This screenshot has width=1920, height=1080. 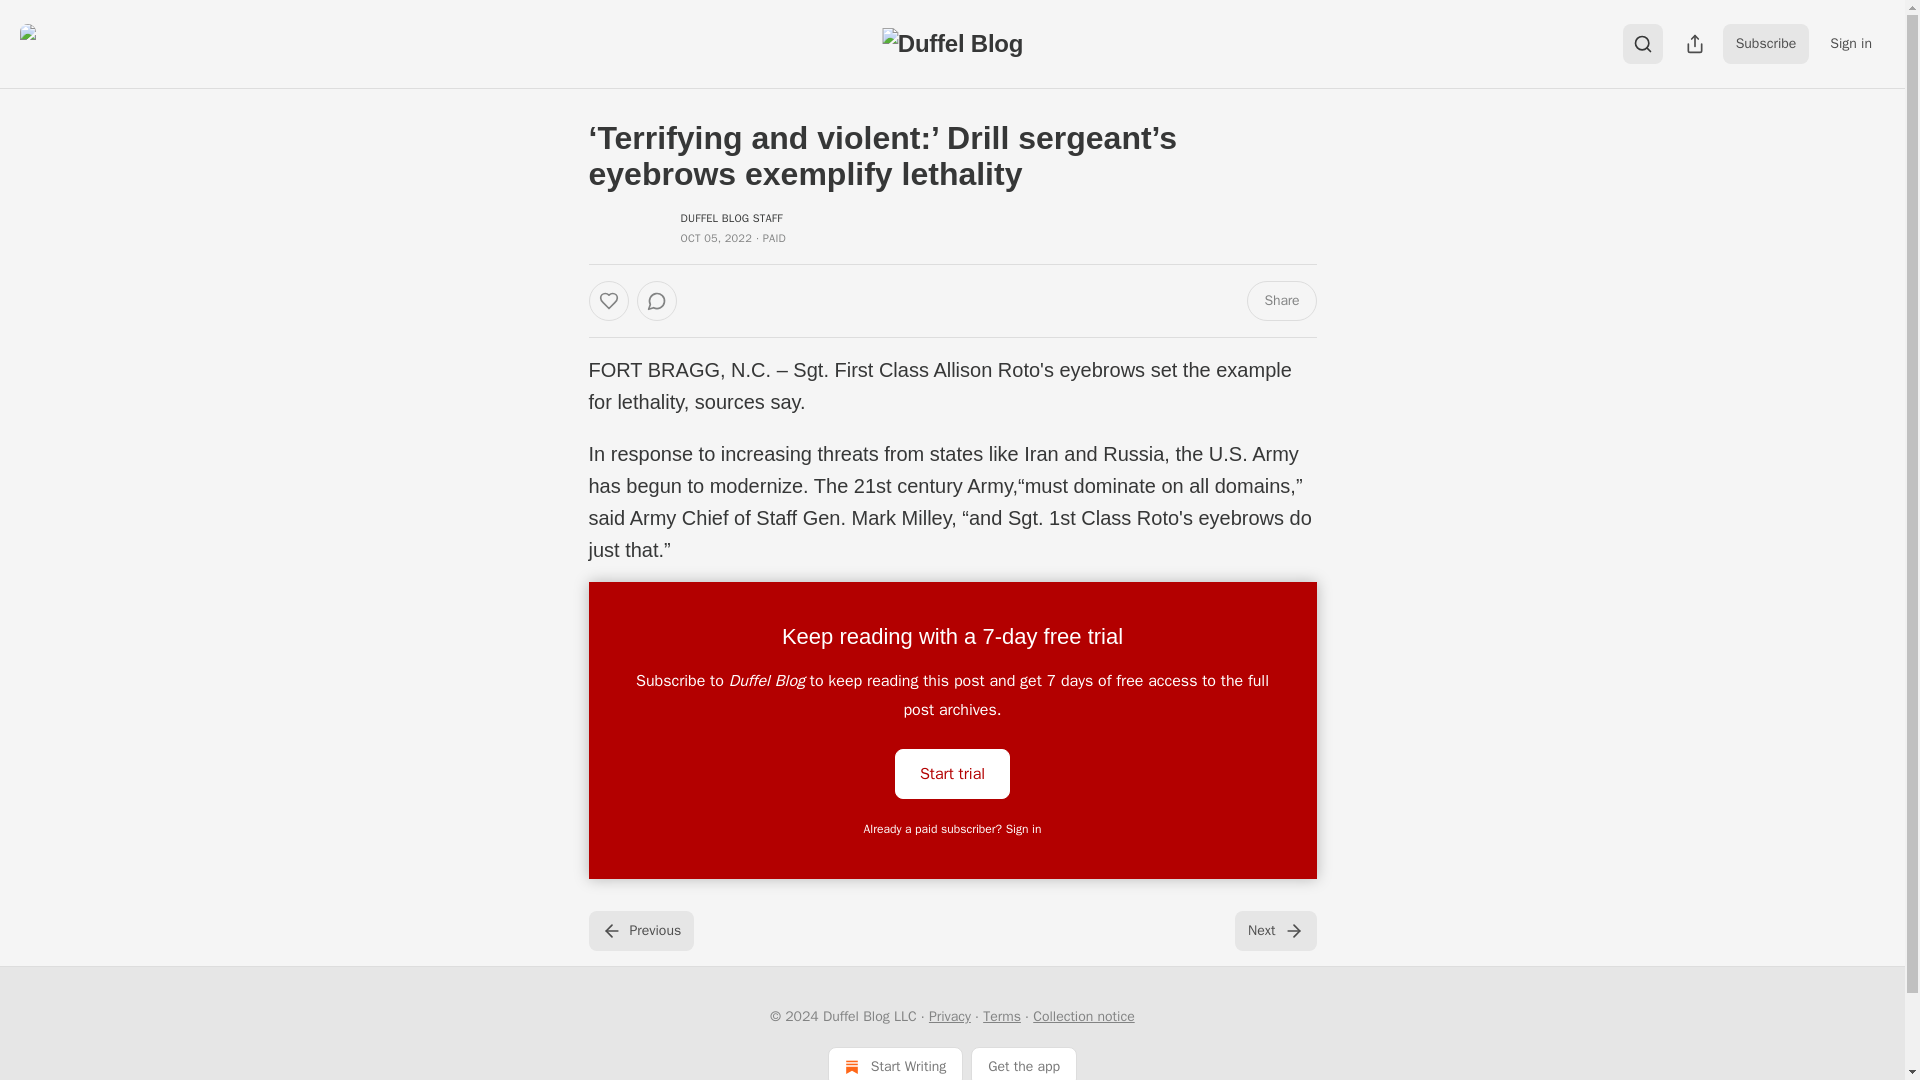 I want to click on Start trial, so click(x=952, y=772).